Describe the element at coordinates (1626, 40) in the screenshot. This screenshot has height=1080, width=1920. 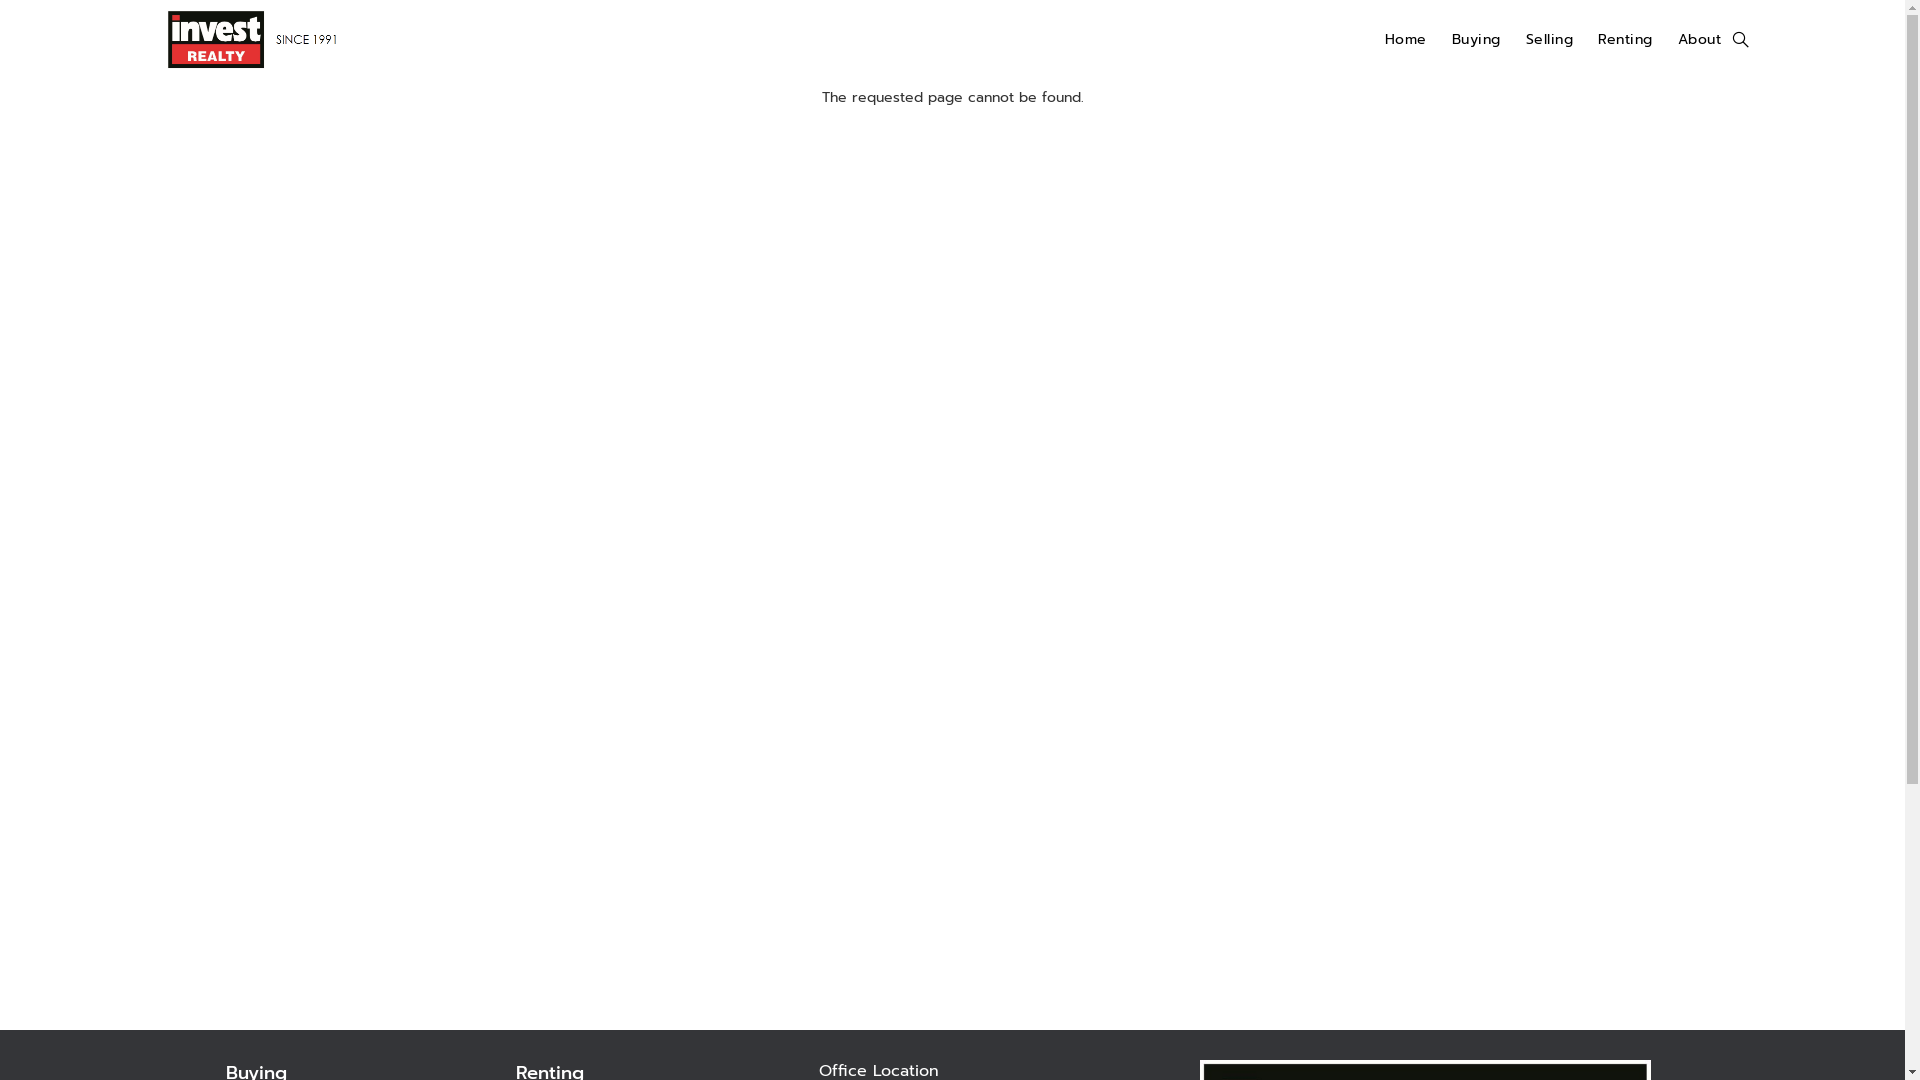
I see `Renting` at that location.